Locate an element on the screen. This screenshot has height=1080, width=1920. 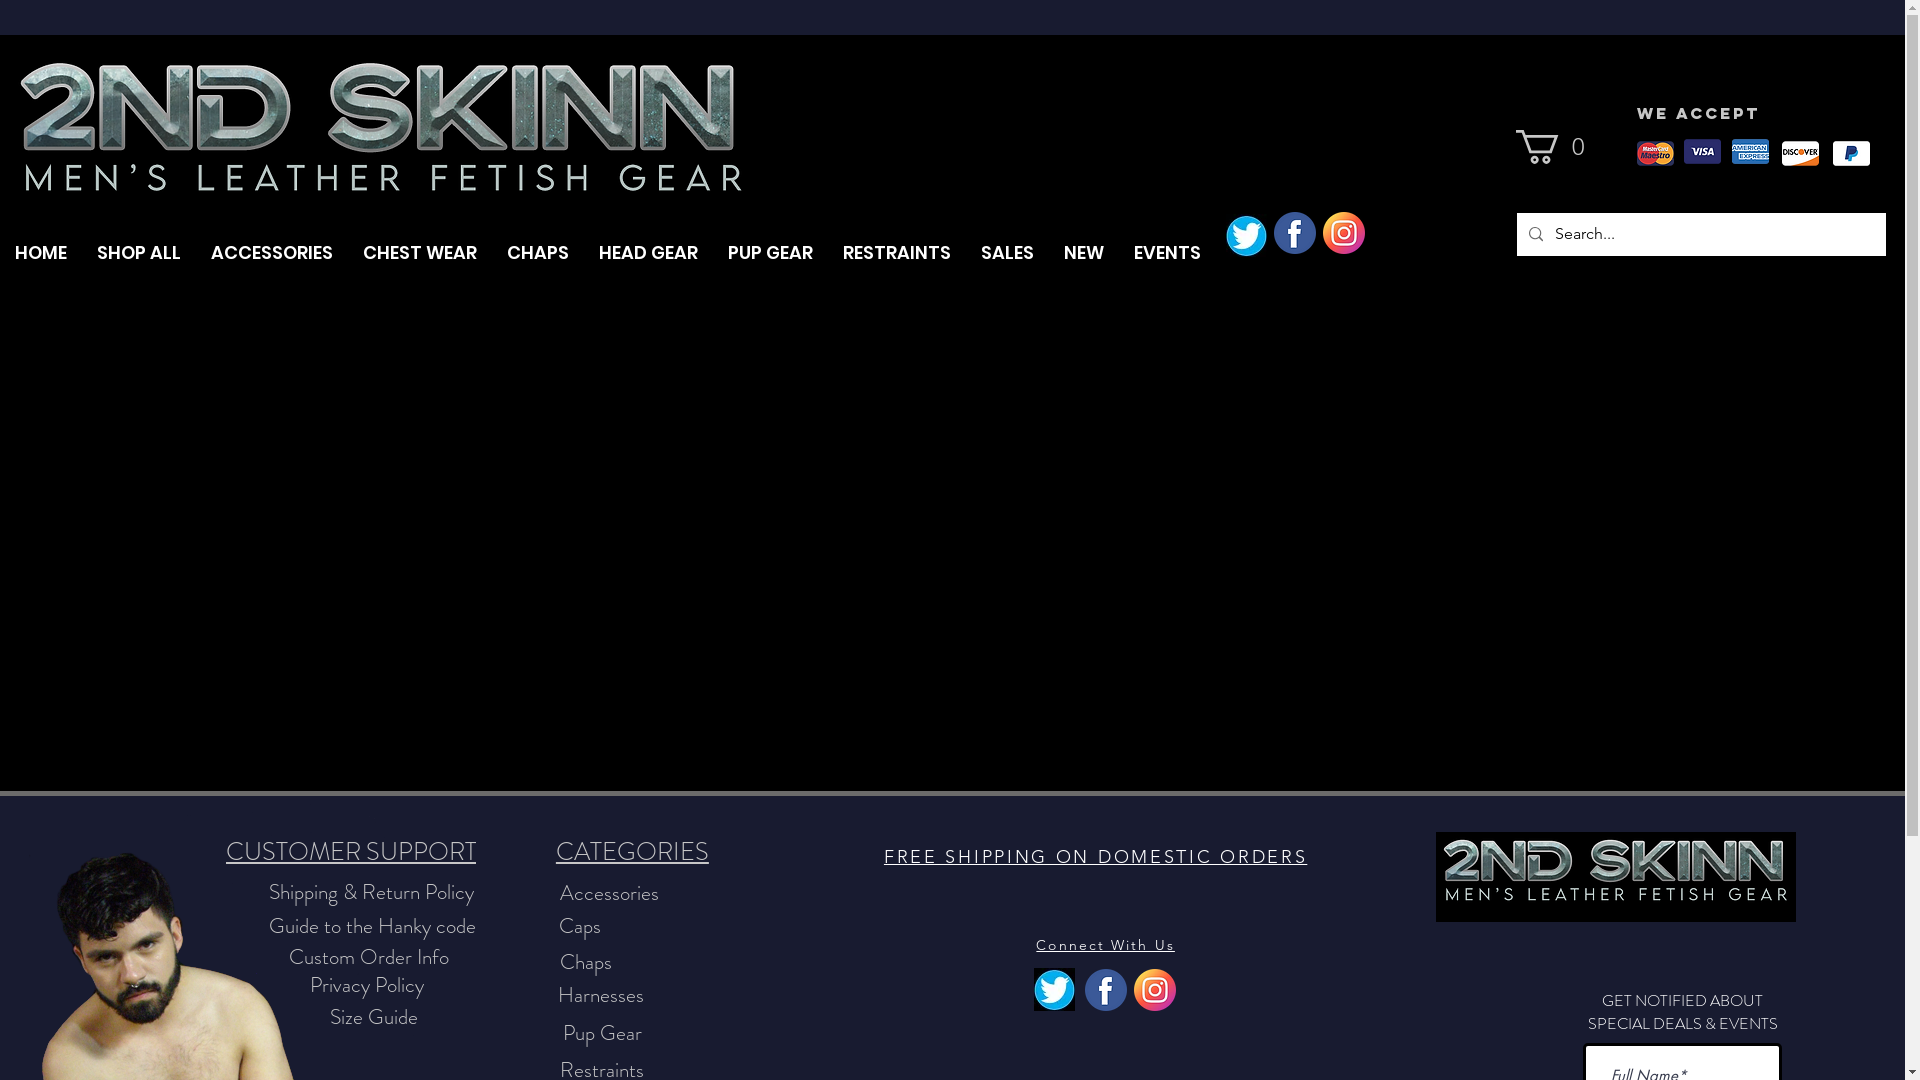
CUSTOMER SUPPORT is located at coordinates (352, 852).